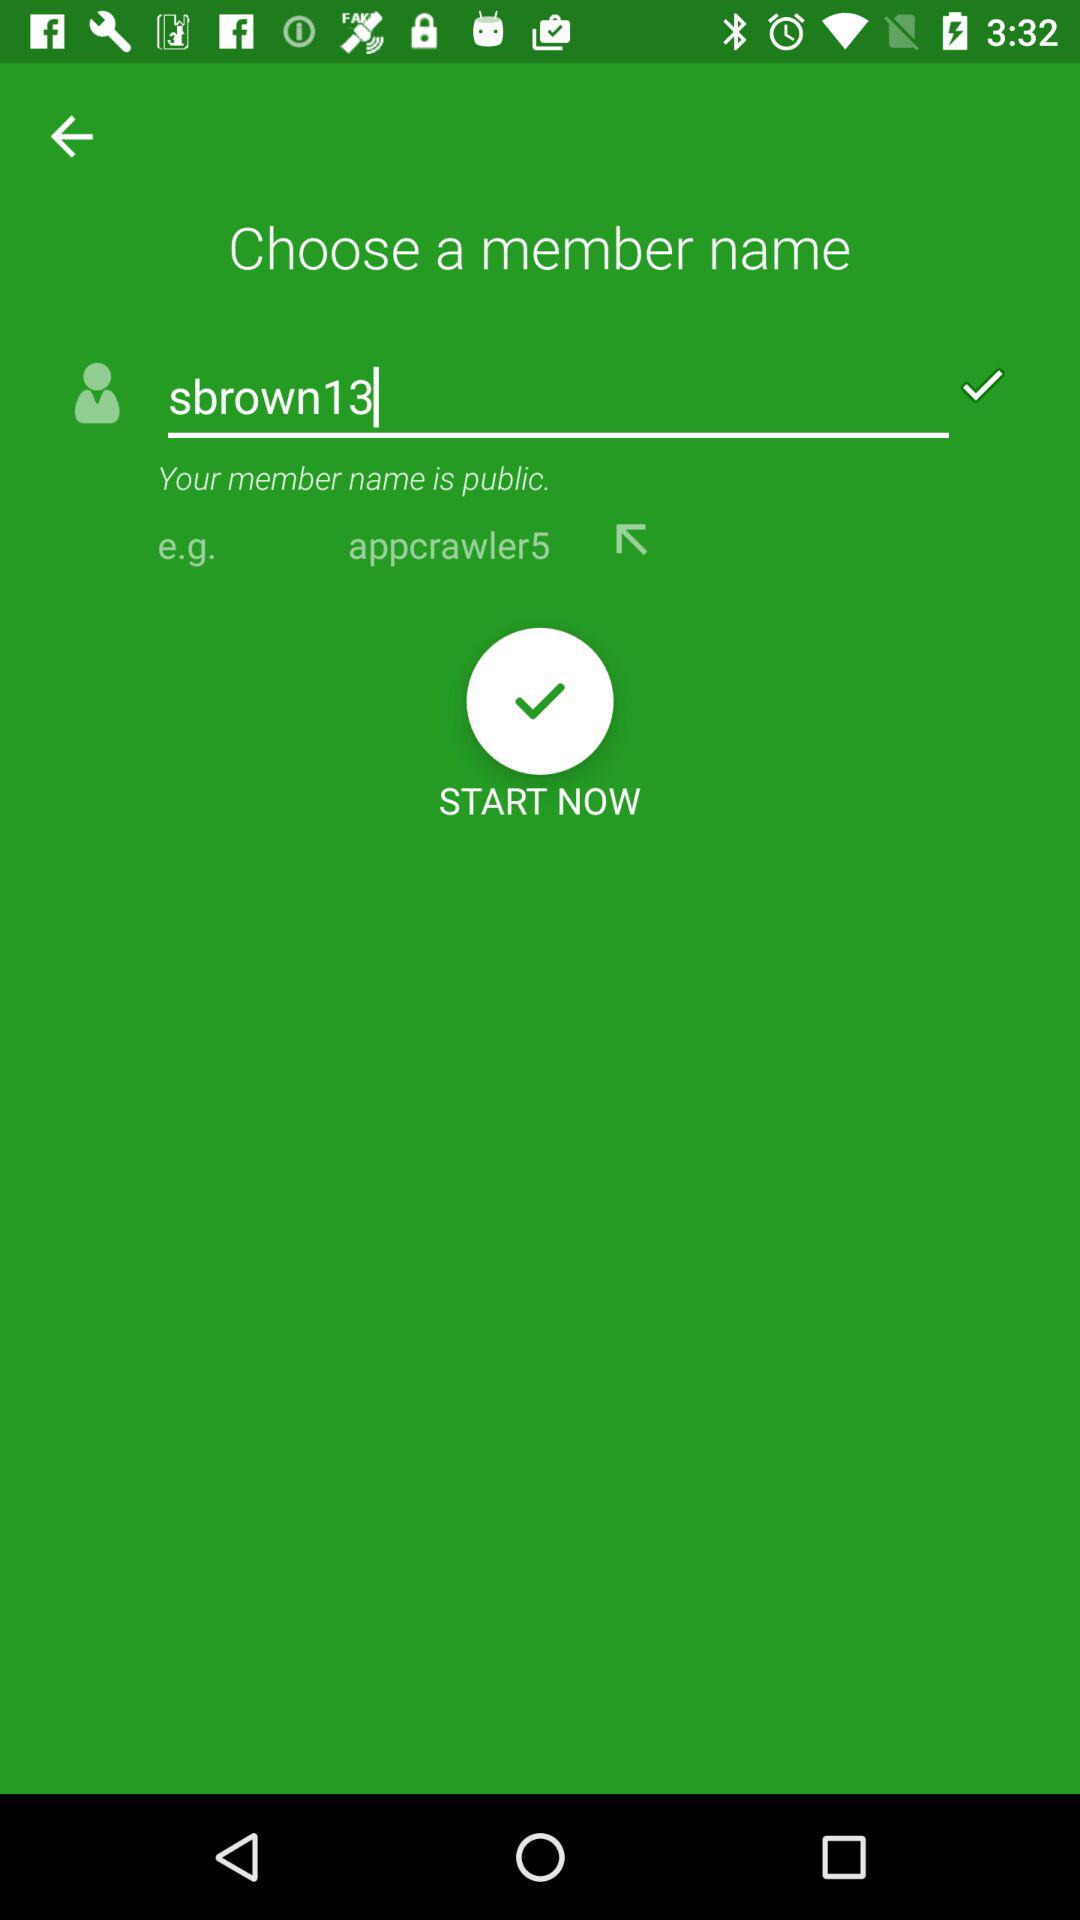 The height and width of the screenshot is (1920, 1080). What do you see at coordinates (100, 398) in the screenshot?
I see `click on the icon beside sbrown13` at bounding box center [100, 398].